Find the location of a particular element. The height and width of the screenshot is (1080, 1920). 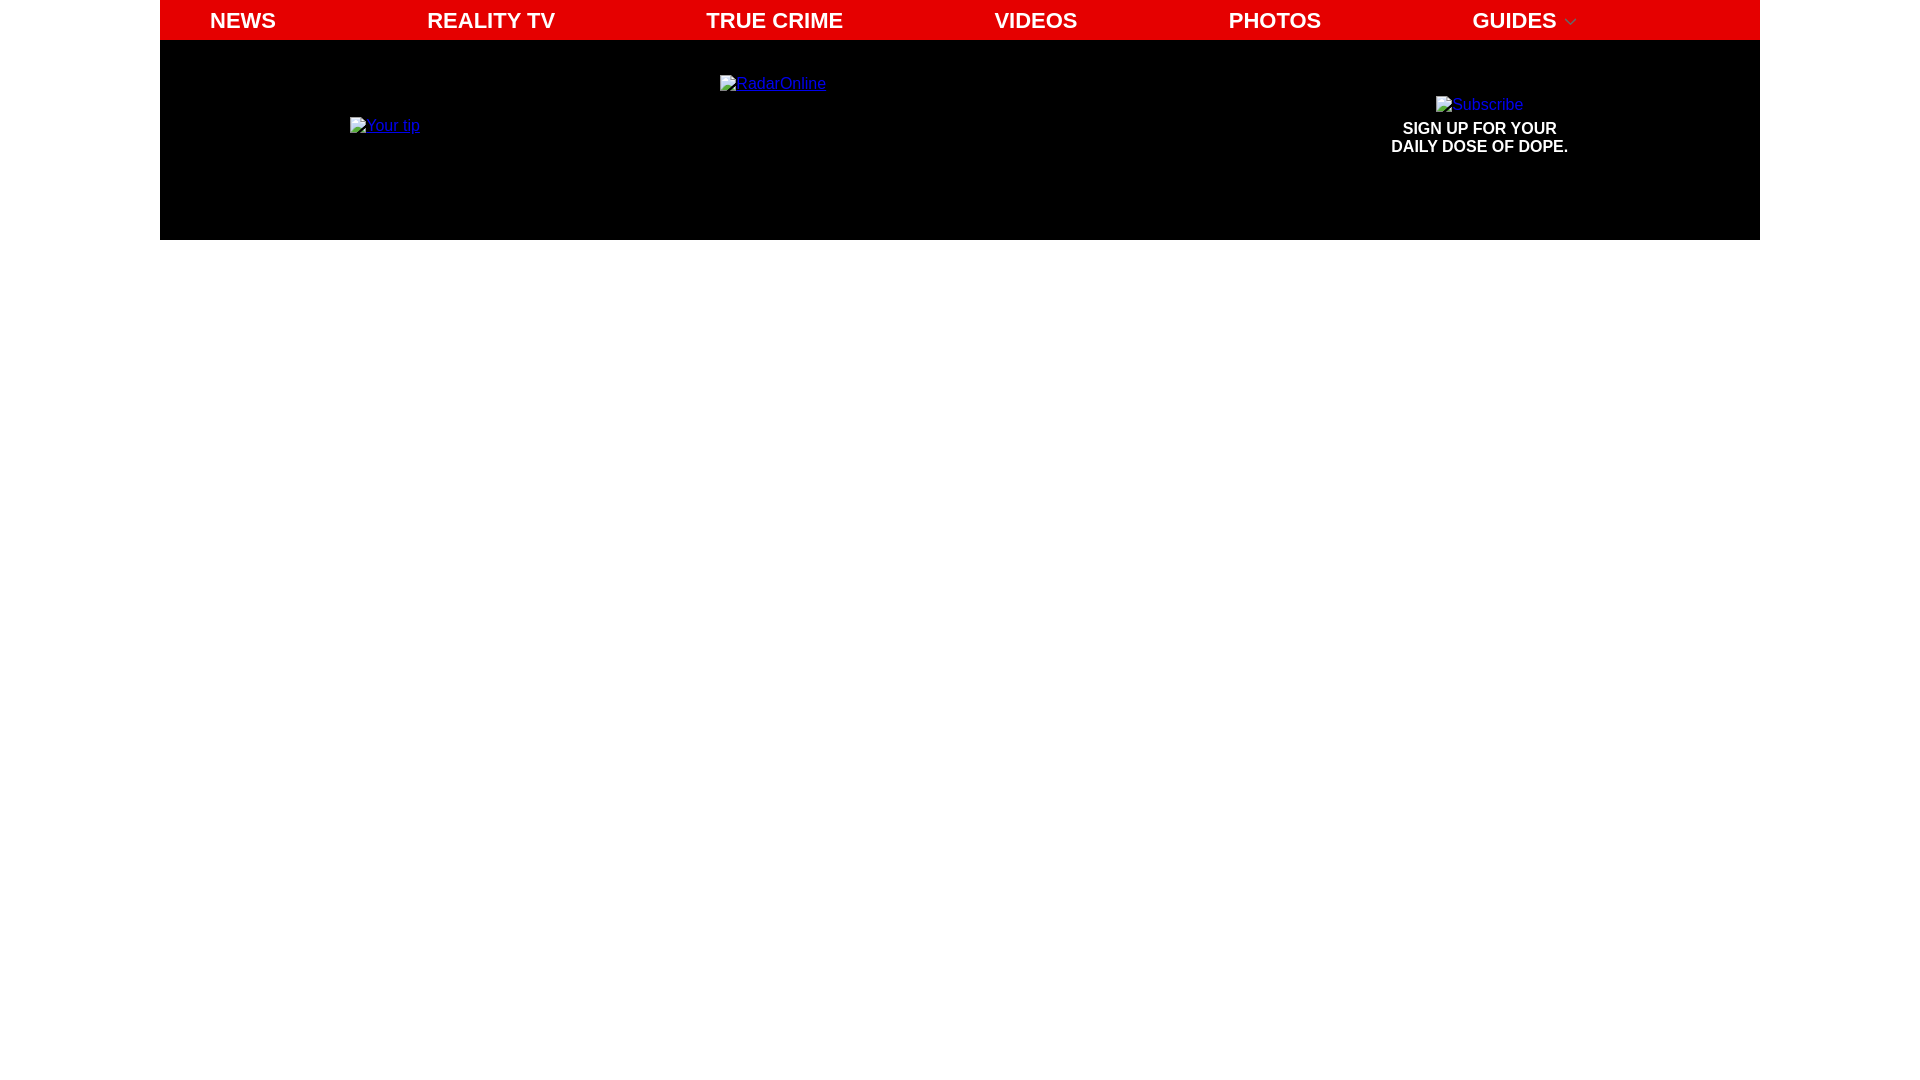

Radar Online is located at coordinates (904, 126).